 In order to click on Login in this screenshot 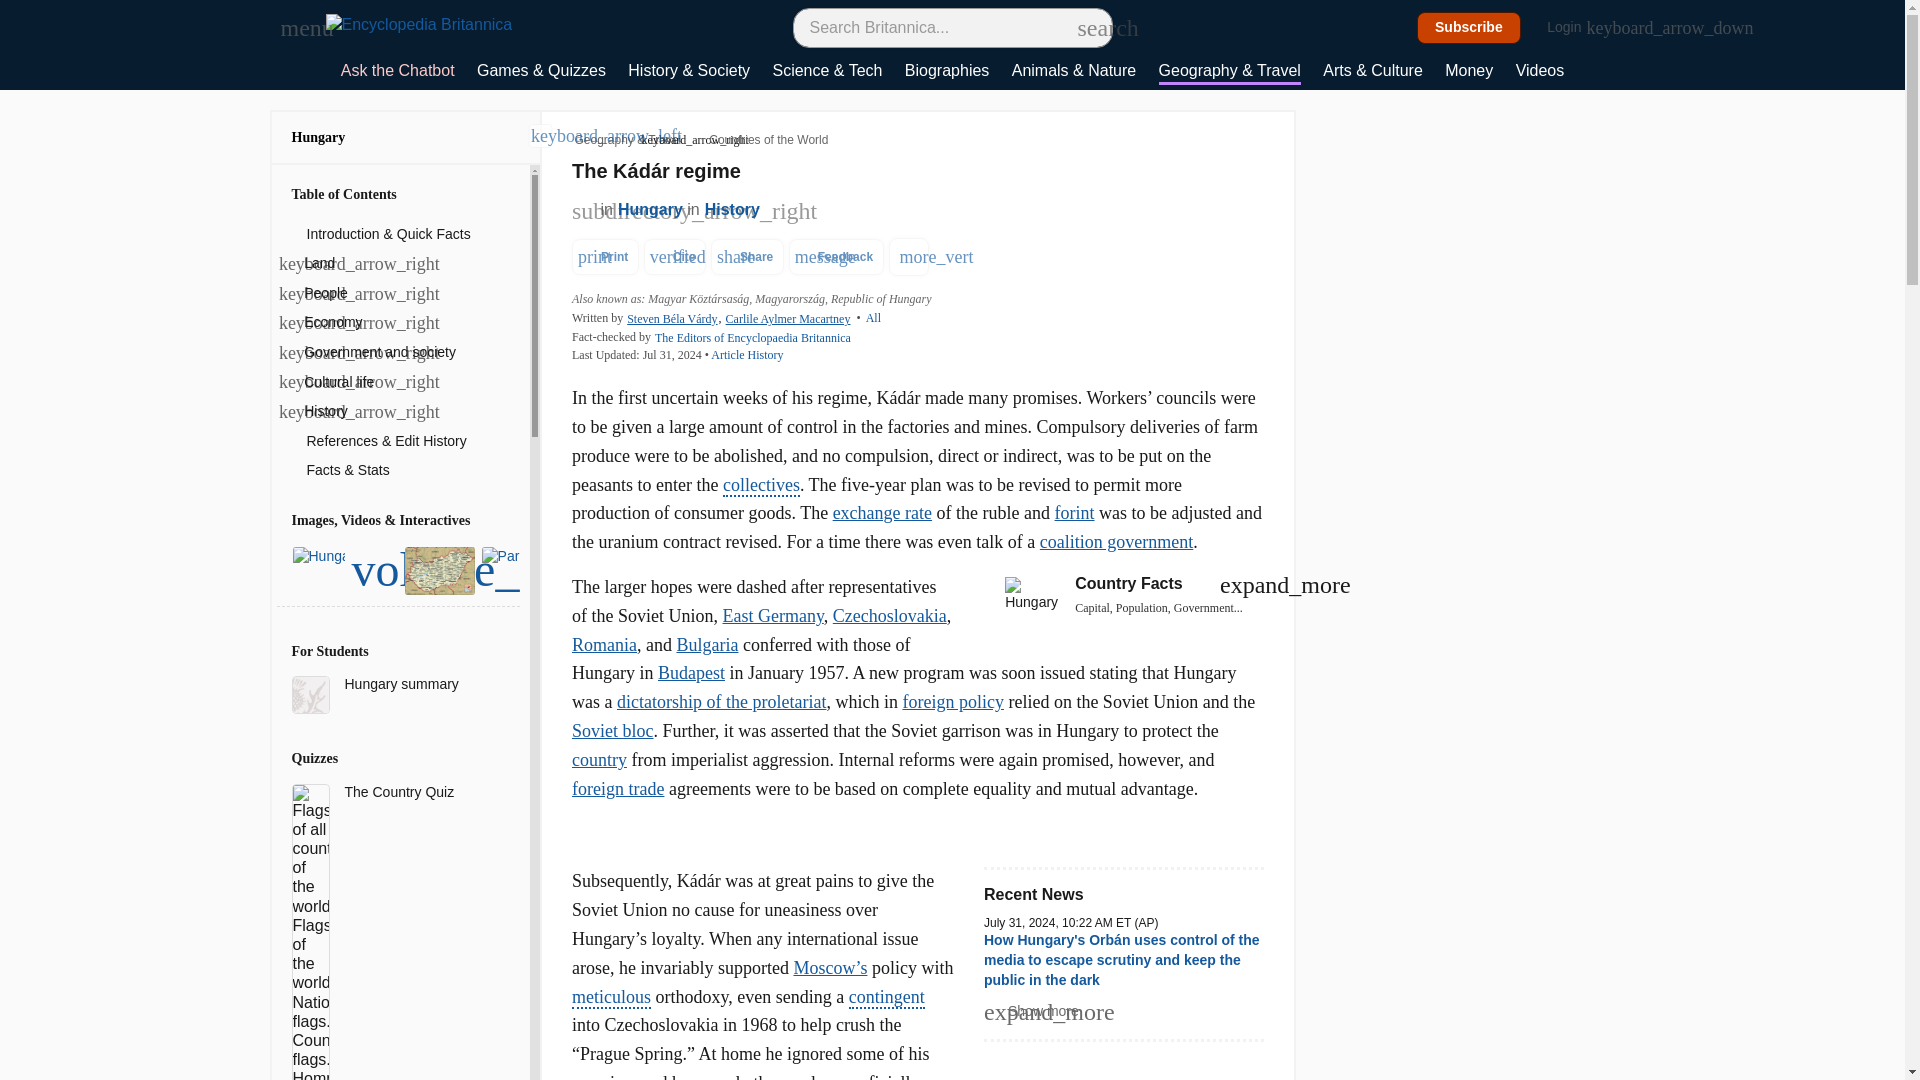, I will do `click(1575, 28)`.